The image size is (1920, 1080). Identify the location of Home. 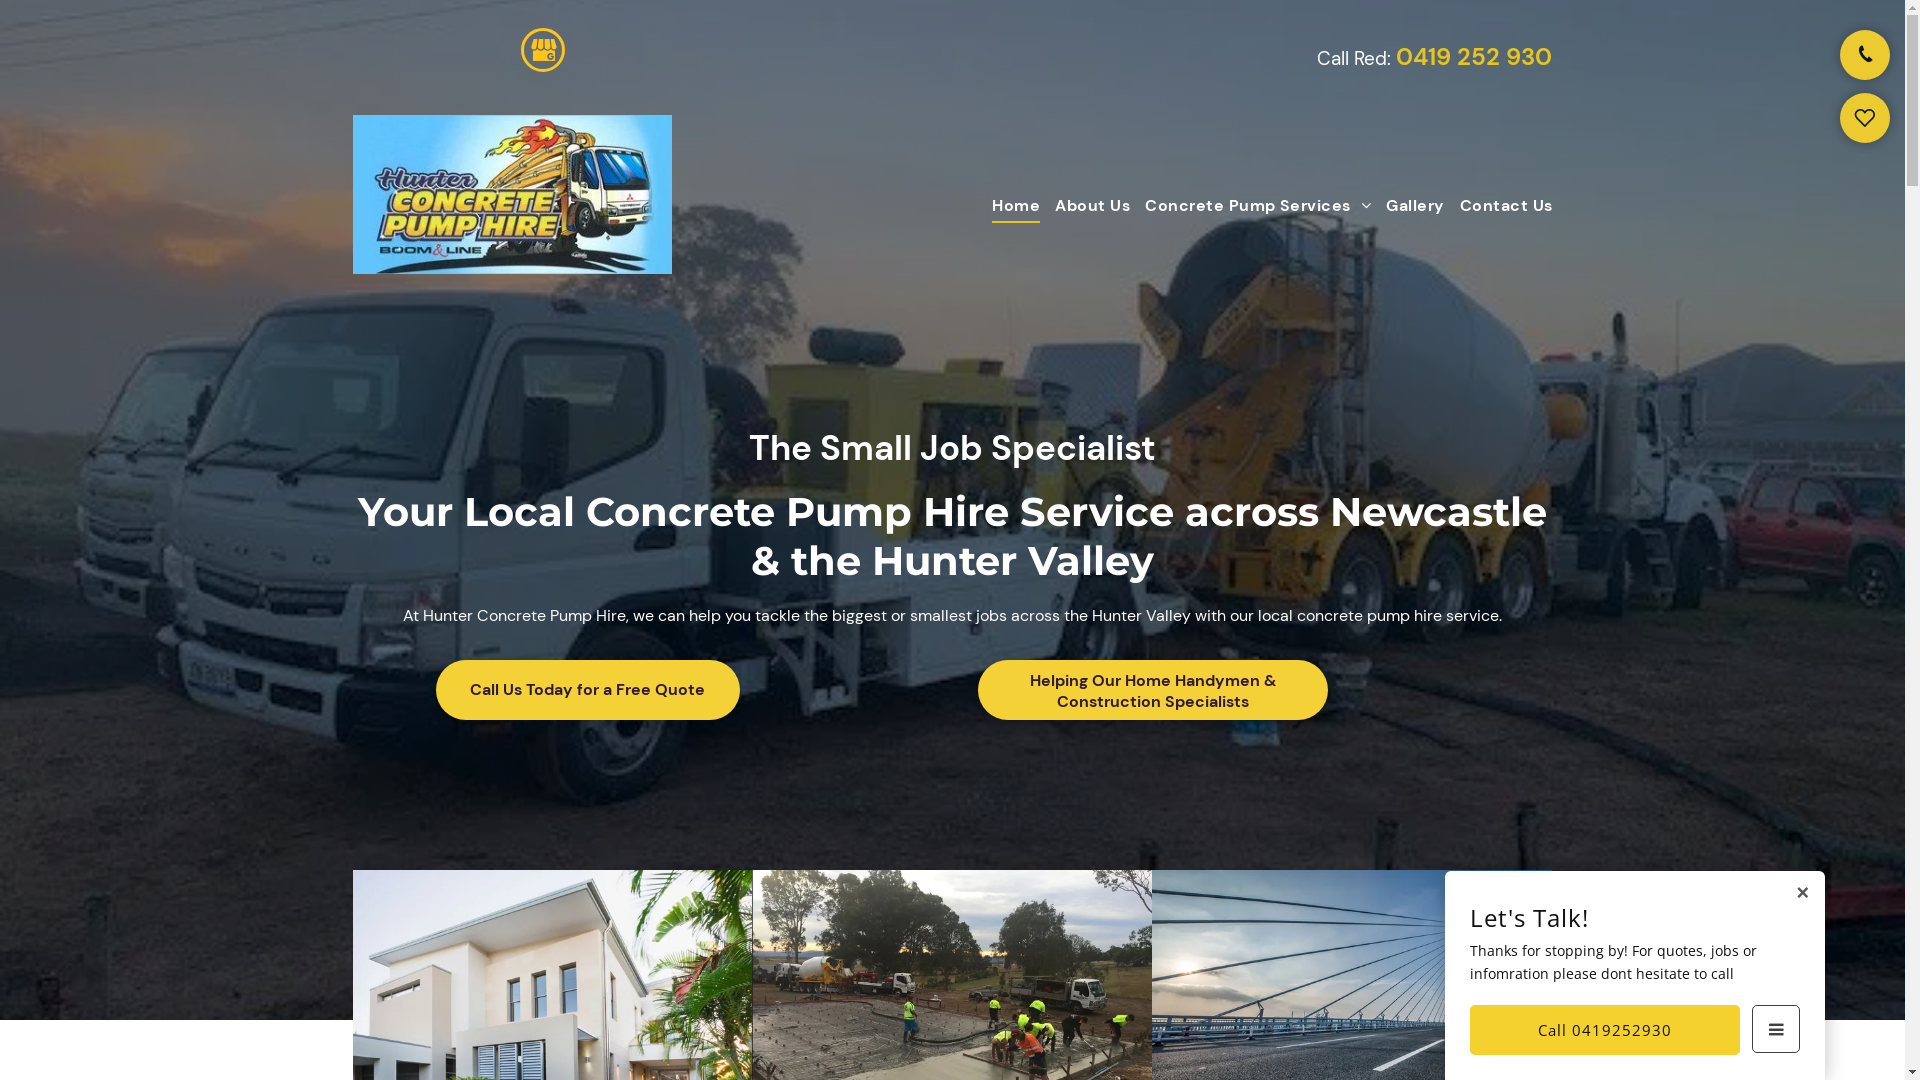
(1008, 206).